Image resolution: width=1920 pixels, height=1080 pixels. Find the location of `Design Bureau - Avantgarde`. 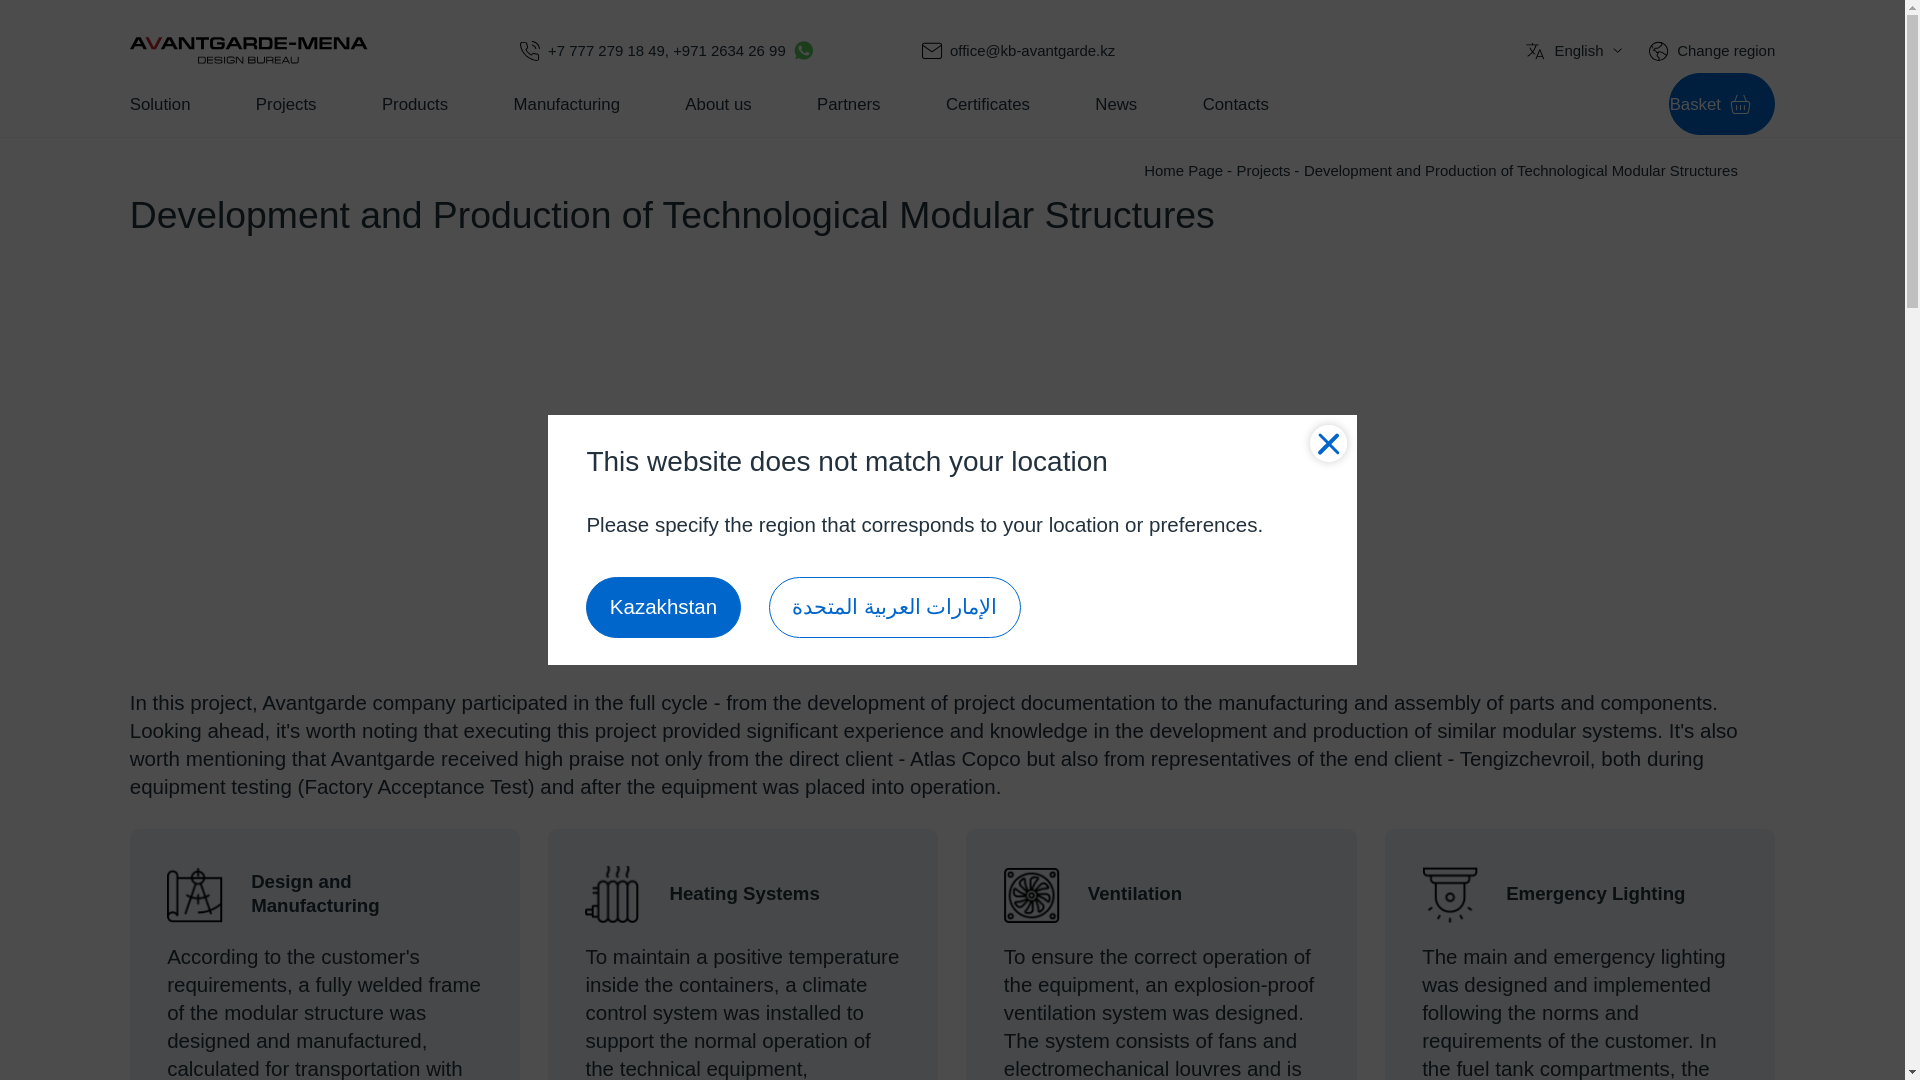

Design Bureau - Avantgarde is located at coordinates (249, 50).